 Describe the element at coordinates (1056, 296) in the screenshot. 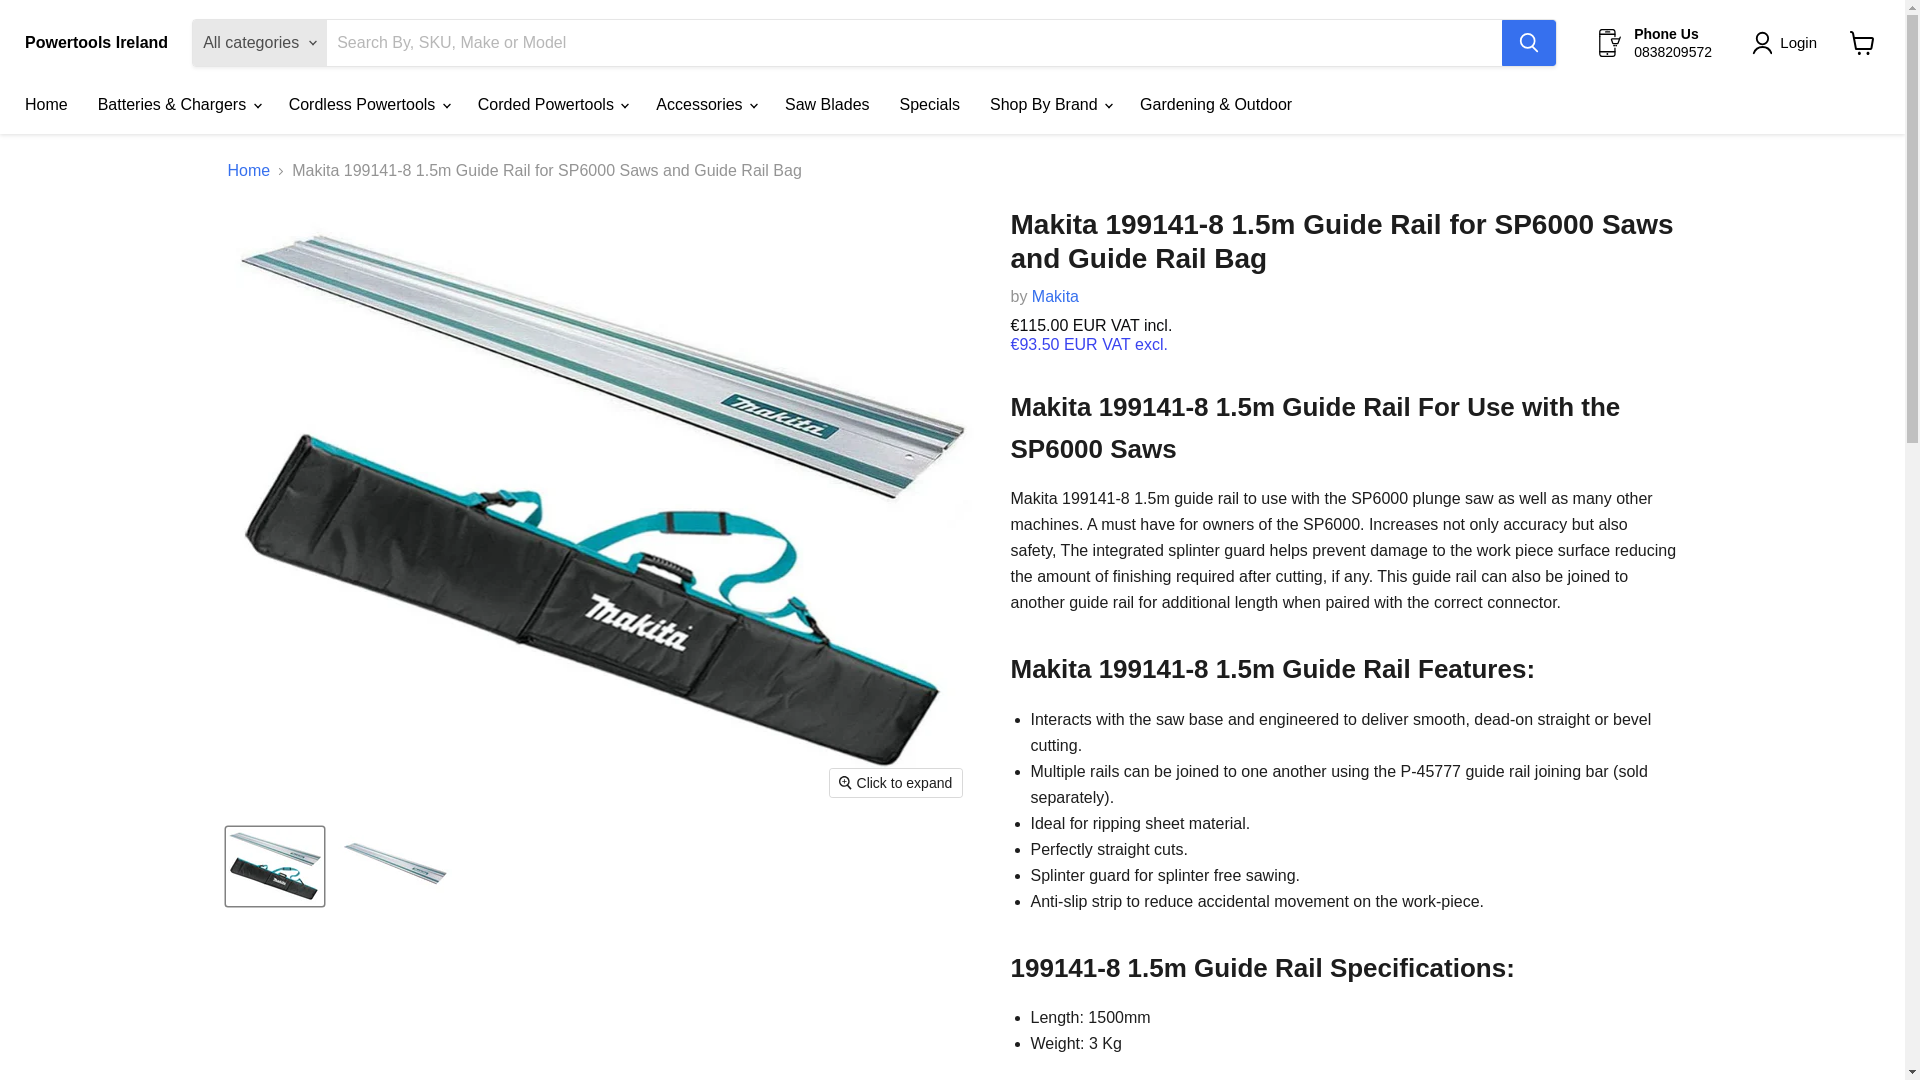

I see `Makita` at that location.